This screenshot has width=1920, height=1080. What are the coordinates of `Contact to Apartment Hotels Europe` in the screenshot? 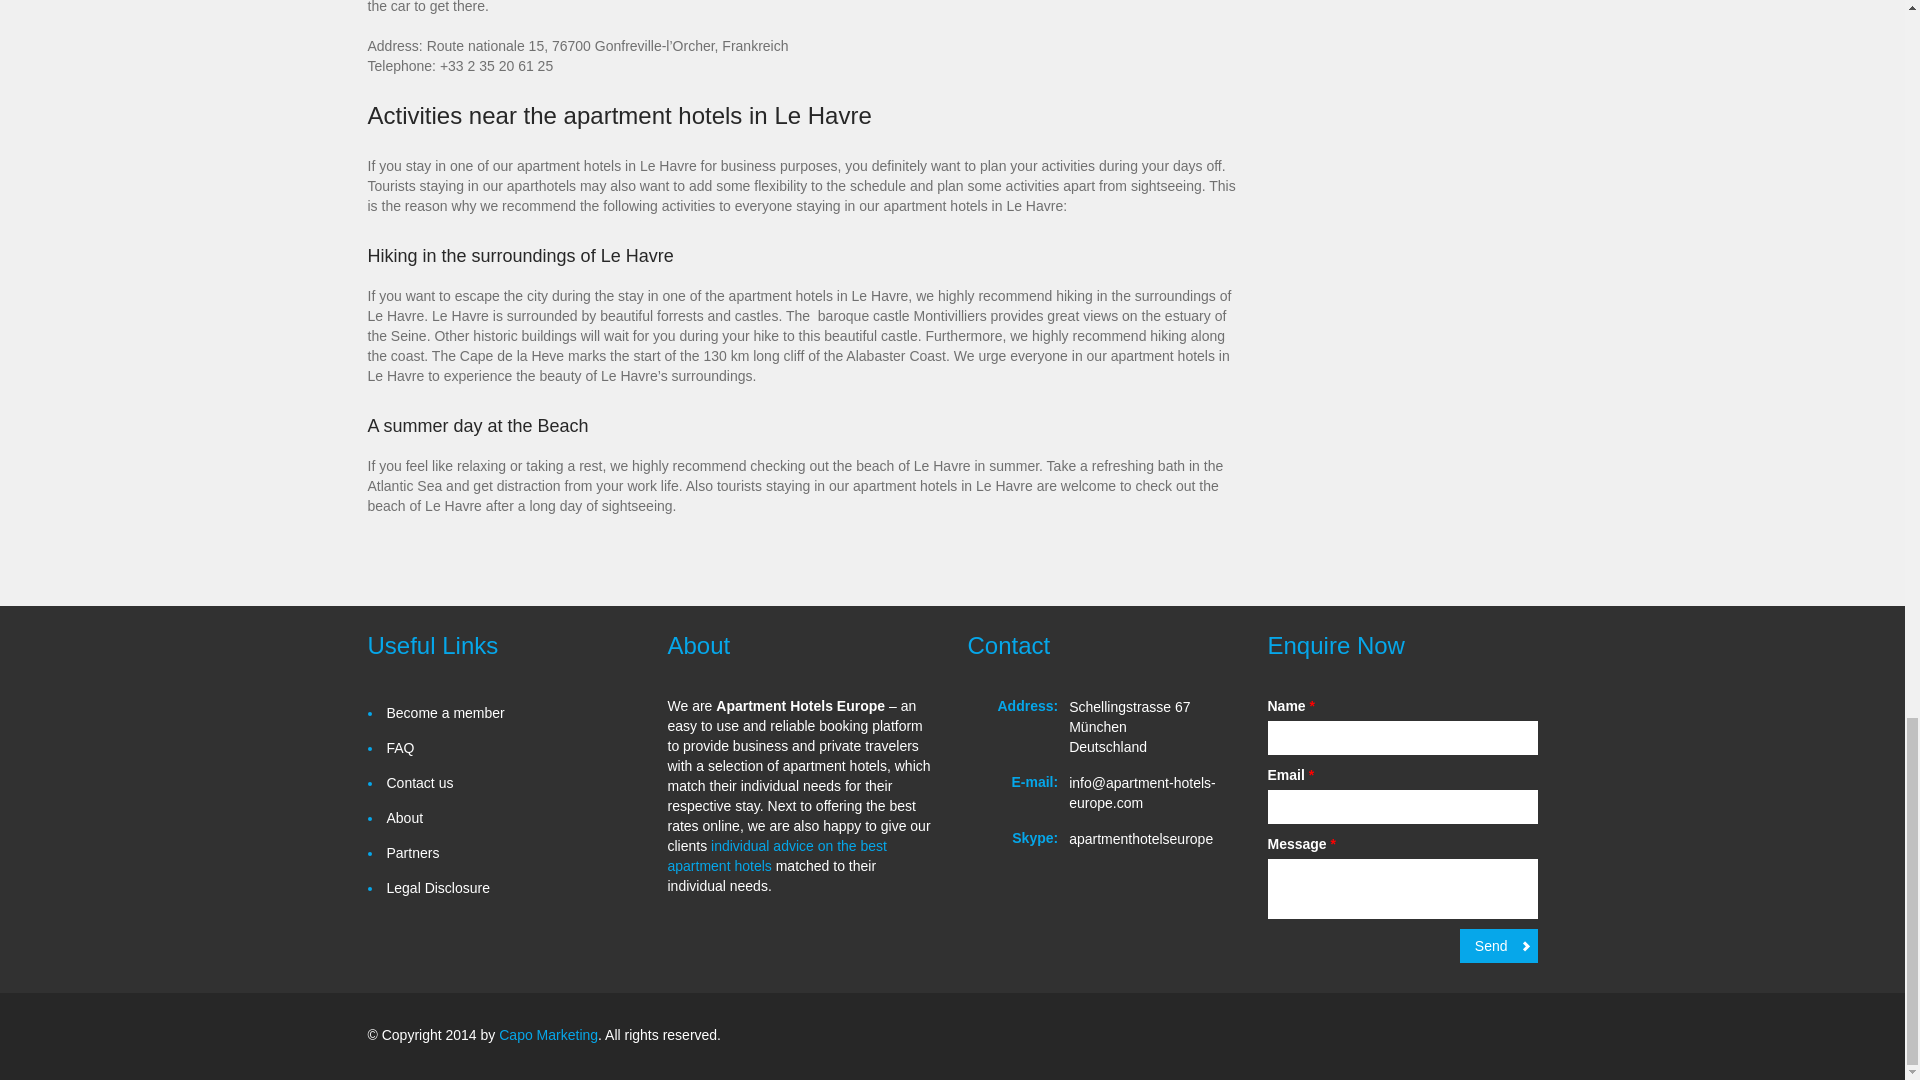 It's located at (419, 783).